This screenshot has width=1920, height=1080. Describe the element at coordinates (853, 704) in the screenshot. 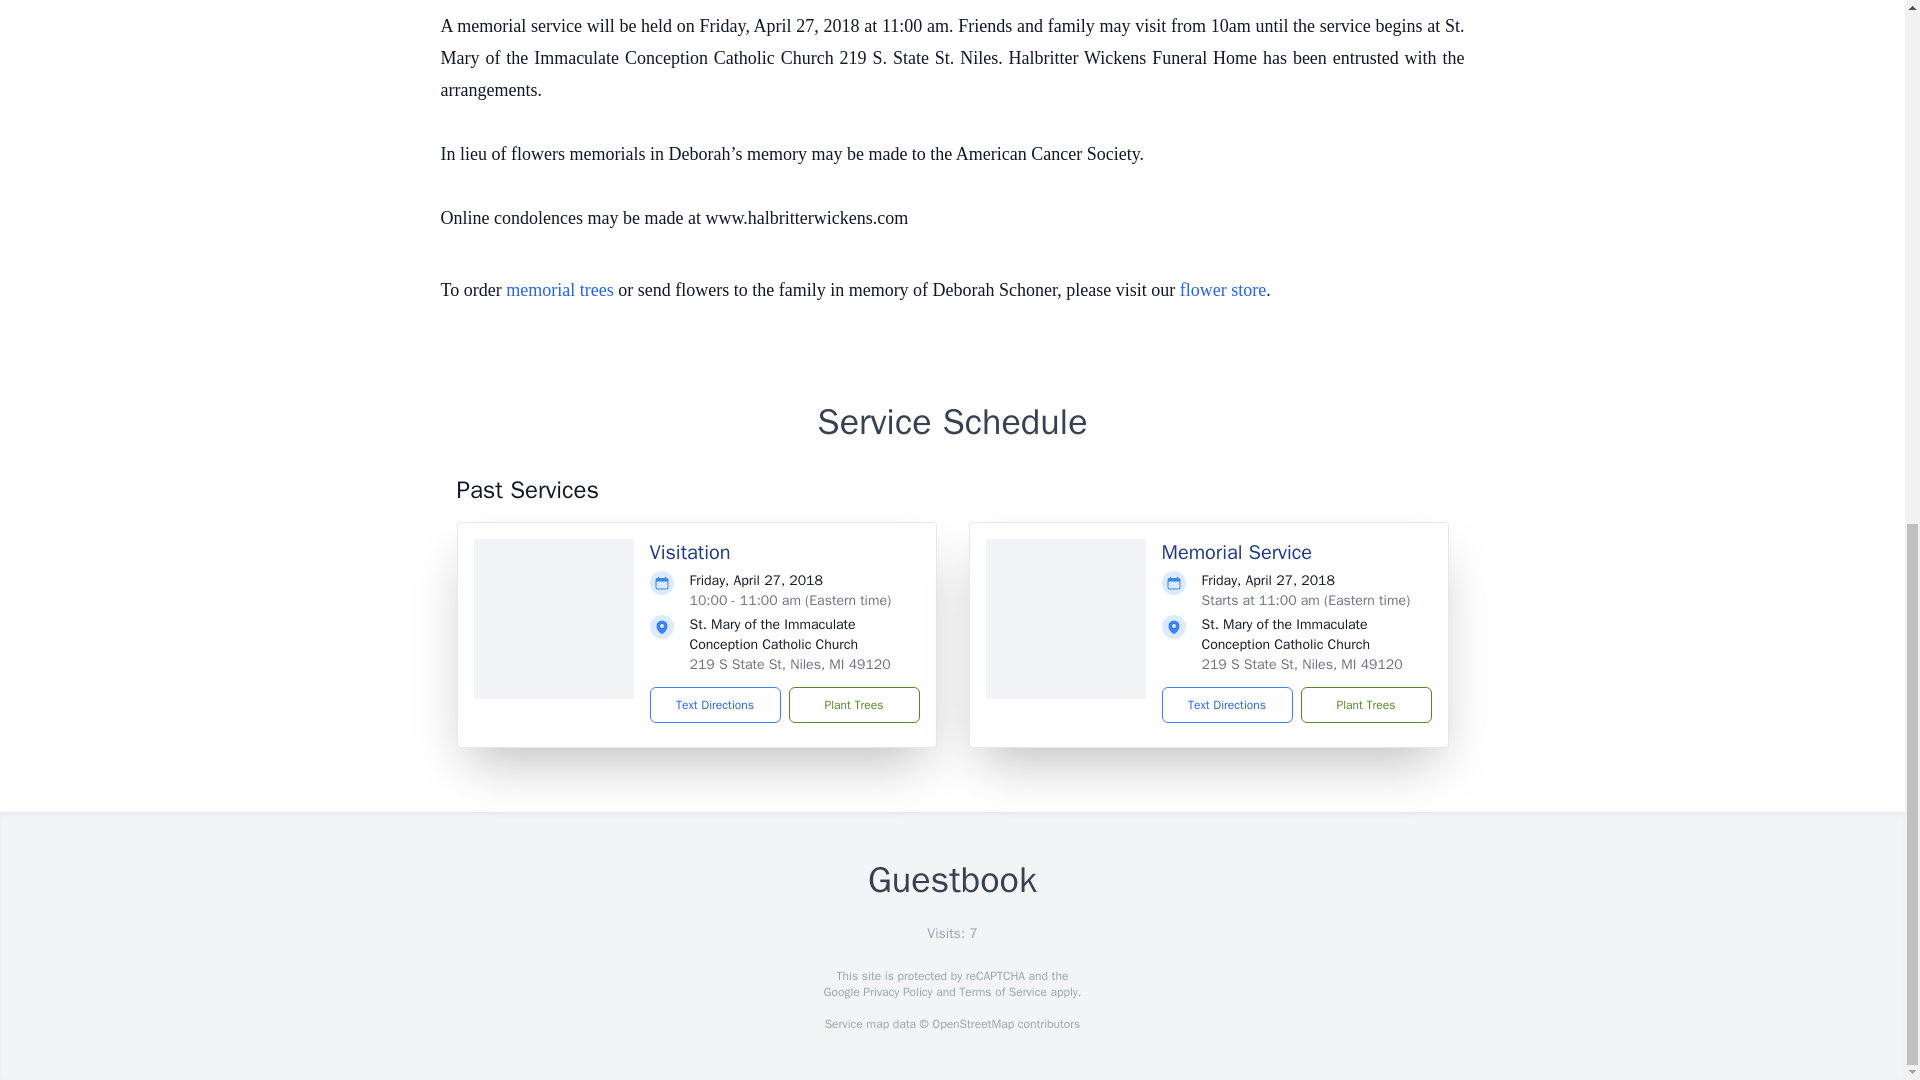

I see `Plant Trees` at that location.